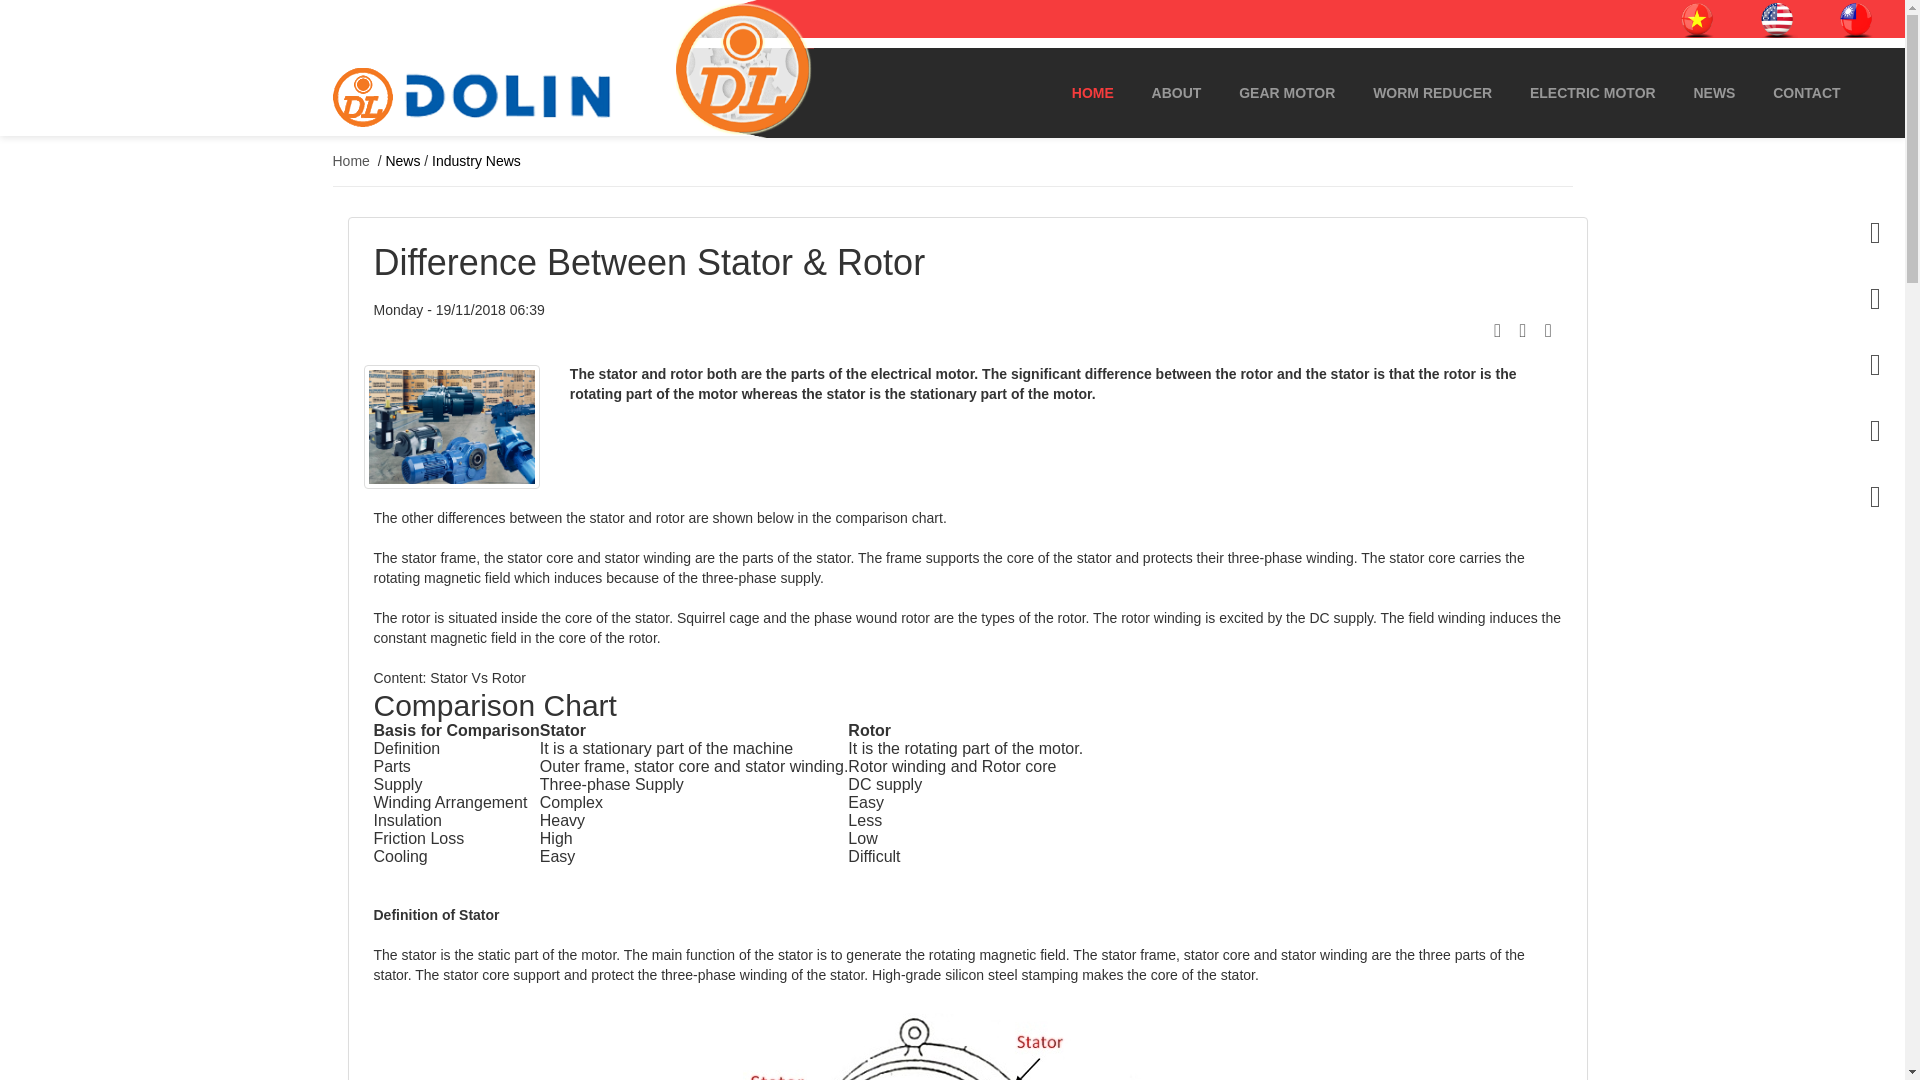  Describe the element at coordinates (1286, 93) in the screenshot. I see `GEAR MOTOR` at that location.